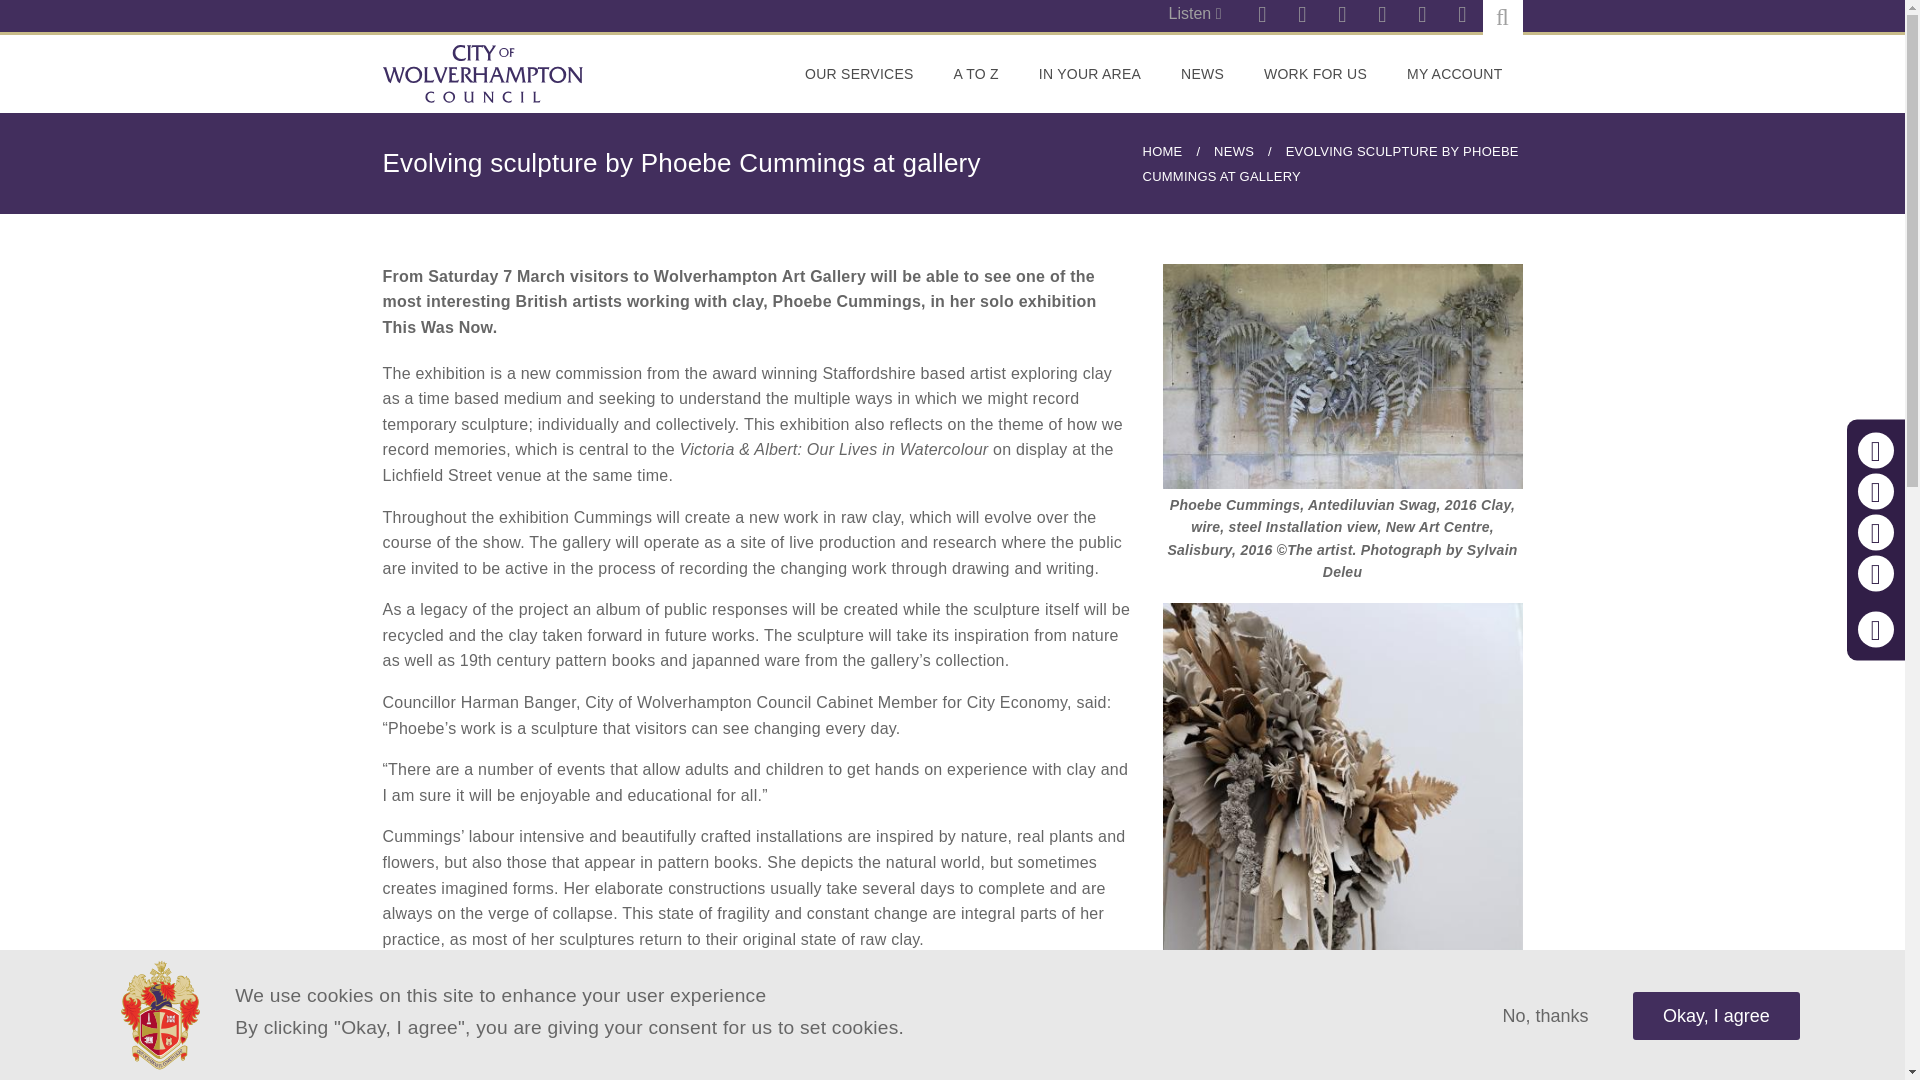 The image size is (1920, 1080). What do you see at coordinates (1462, 16) in the screenshot?
I see `LinkedIn` at bounding box center [1462, 16].